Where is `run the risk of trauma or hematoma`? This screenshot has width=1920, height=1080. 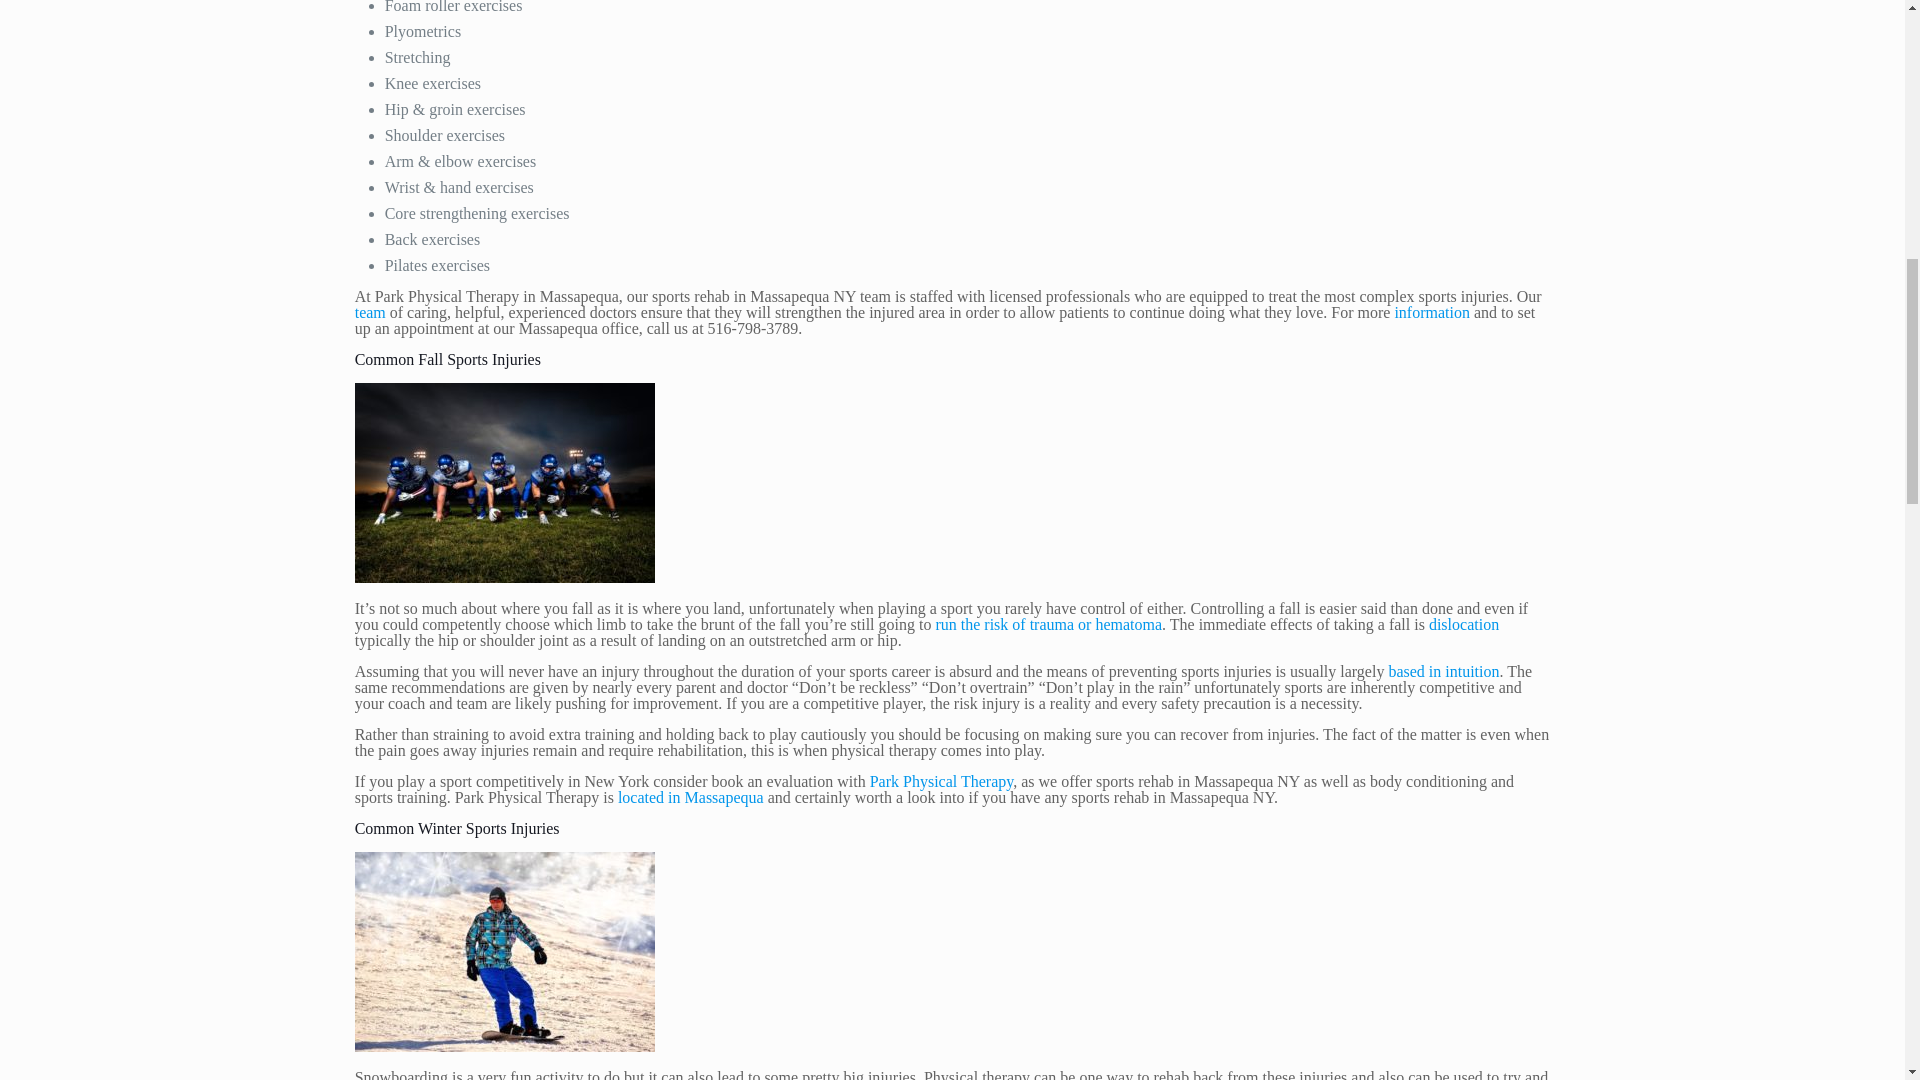 run the risk of trauma or hematoma is located at coordinates (1046, 624).